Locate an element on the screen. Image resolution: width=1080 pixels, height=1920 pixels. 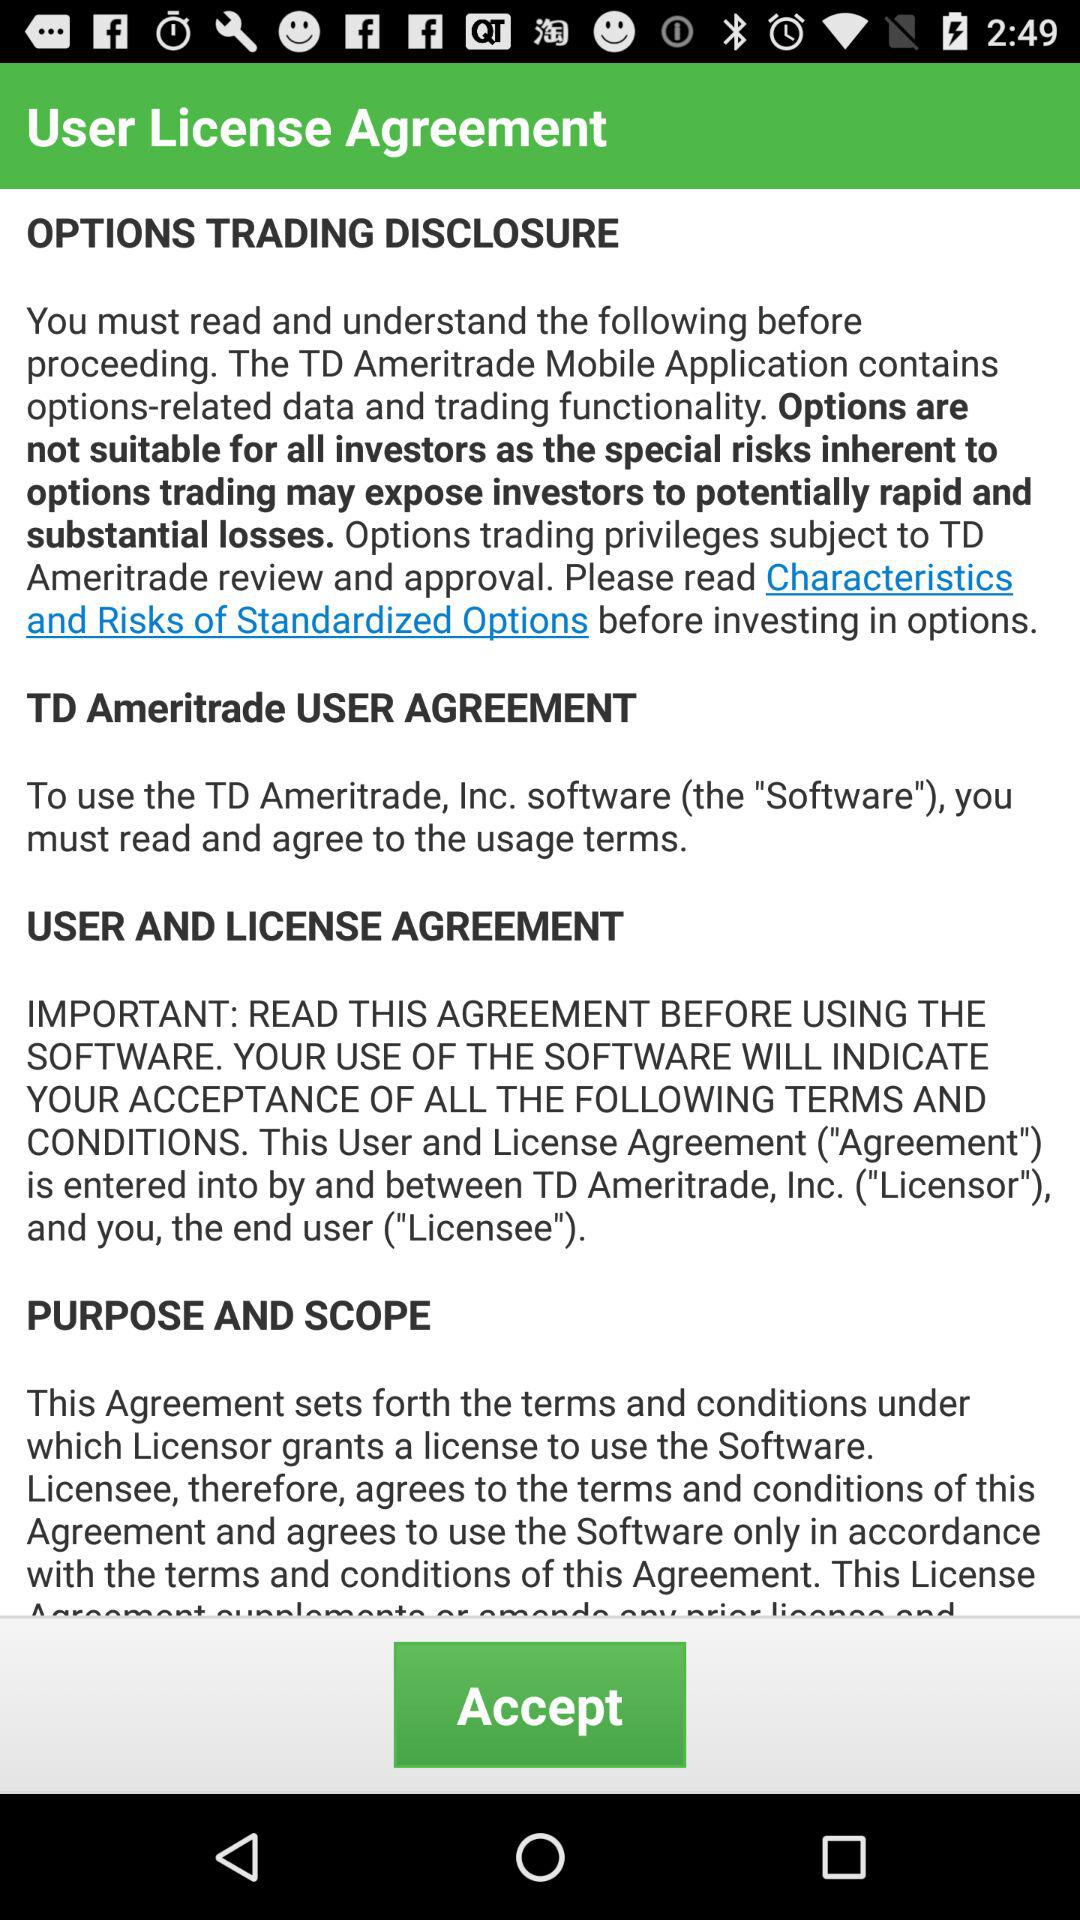
press the item at the center is located at coordinates (540, 902).